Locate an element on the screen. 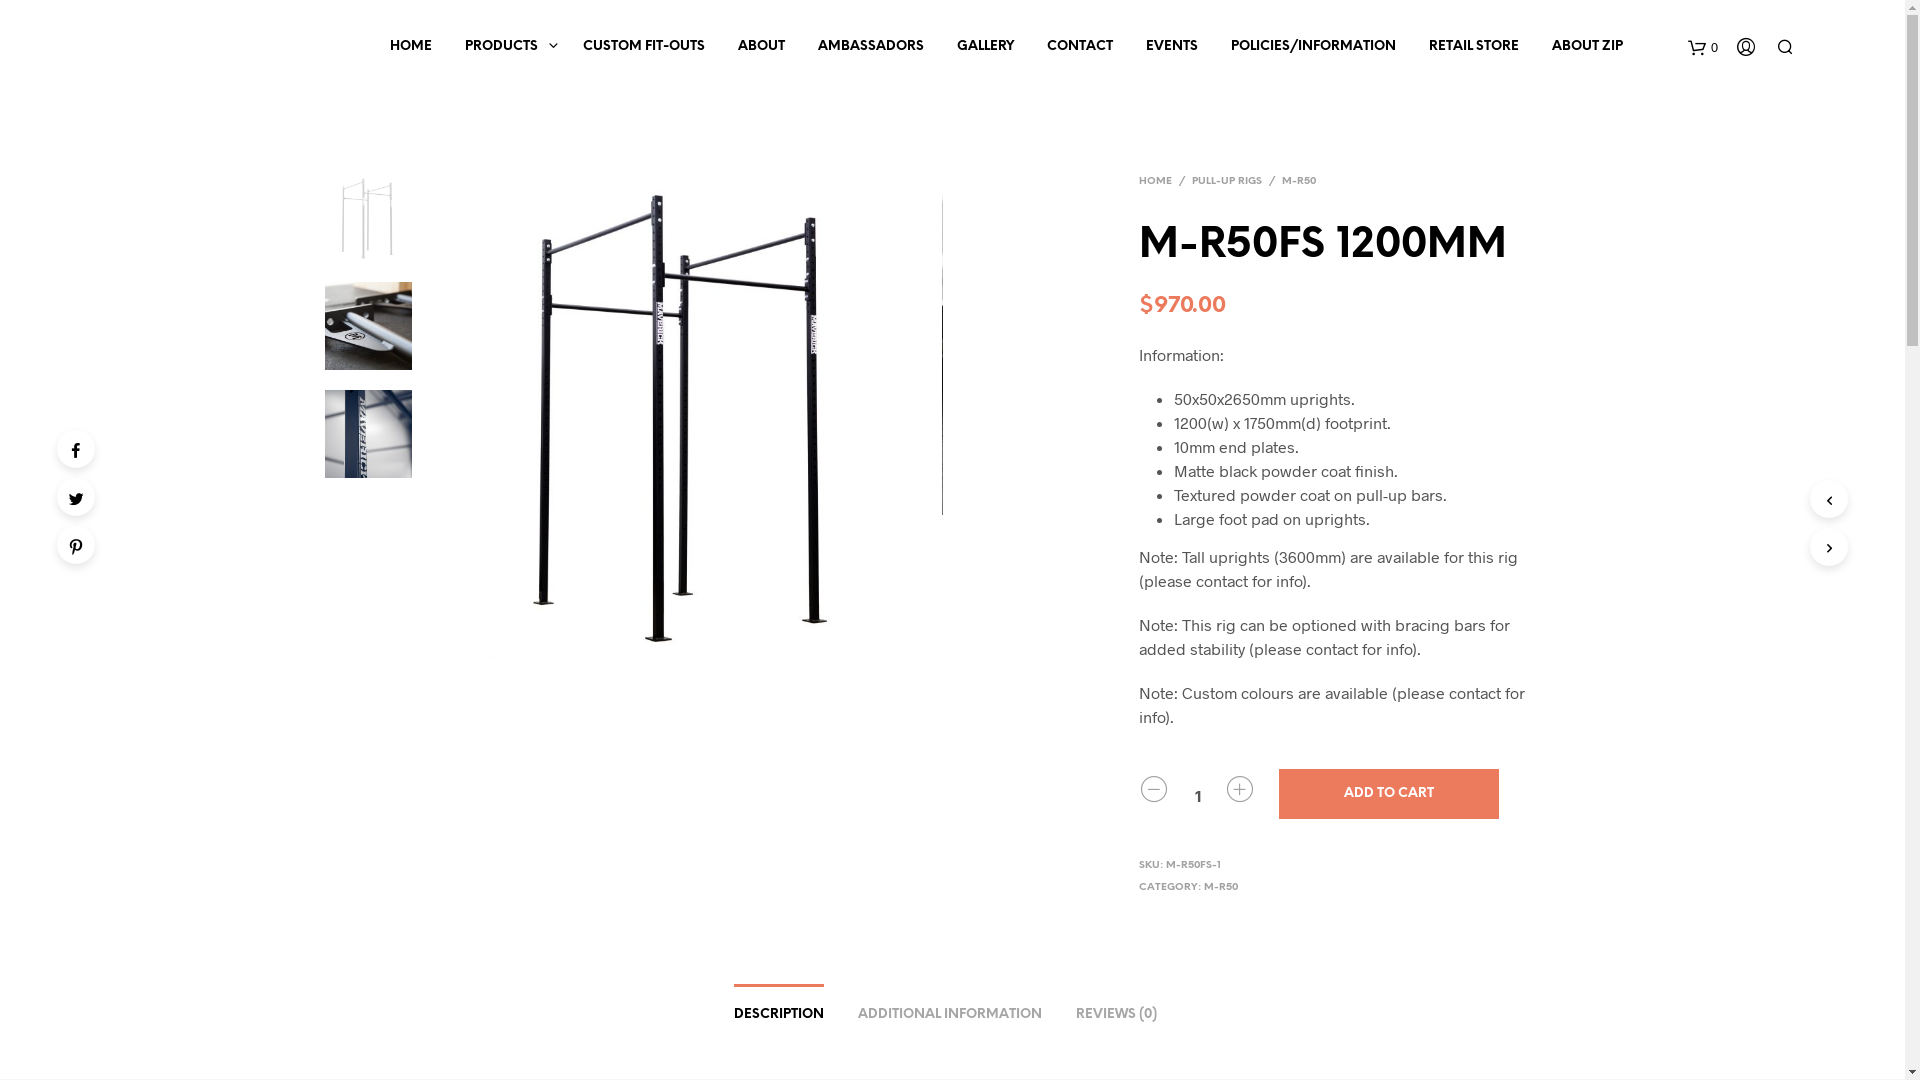 The height and width of the screenshot is (1080, 1920). PRODUCTS is located at coordinates (502, 46).